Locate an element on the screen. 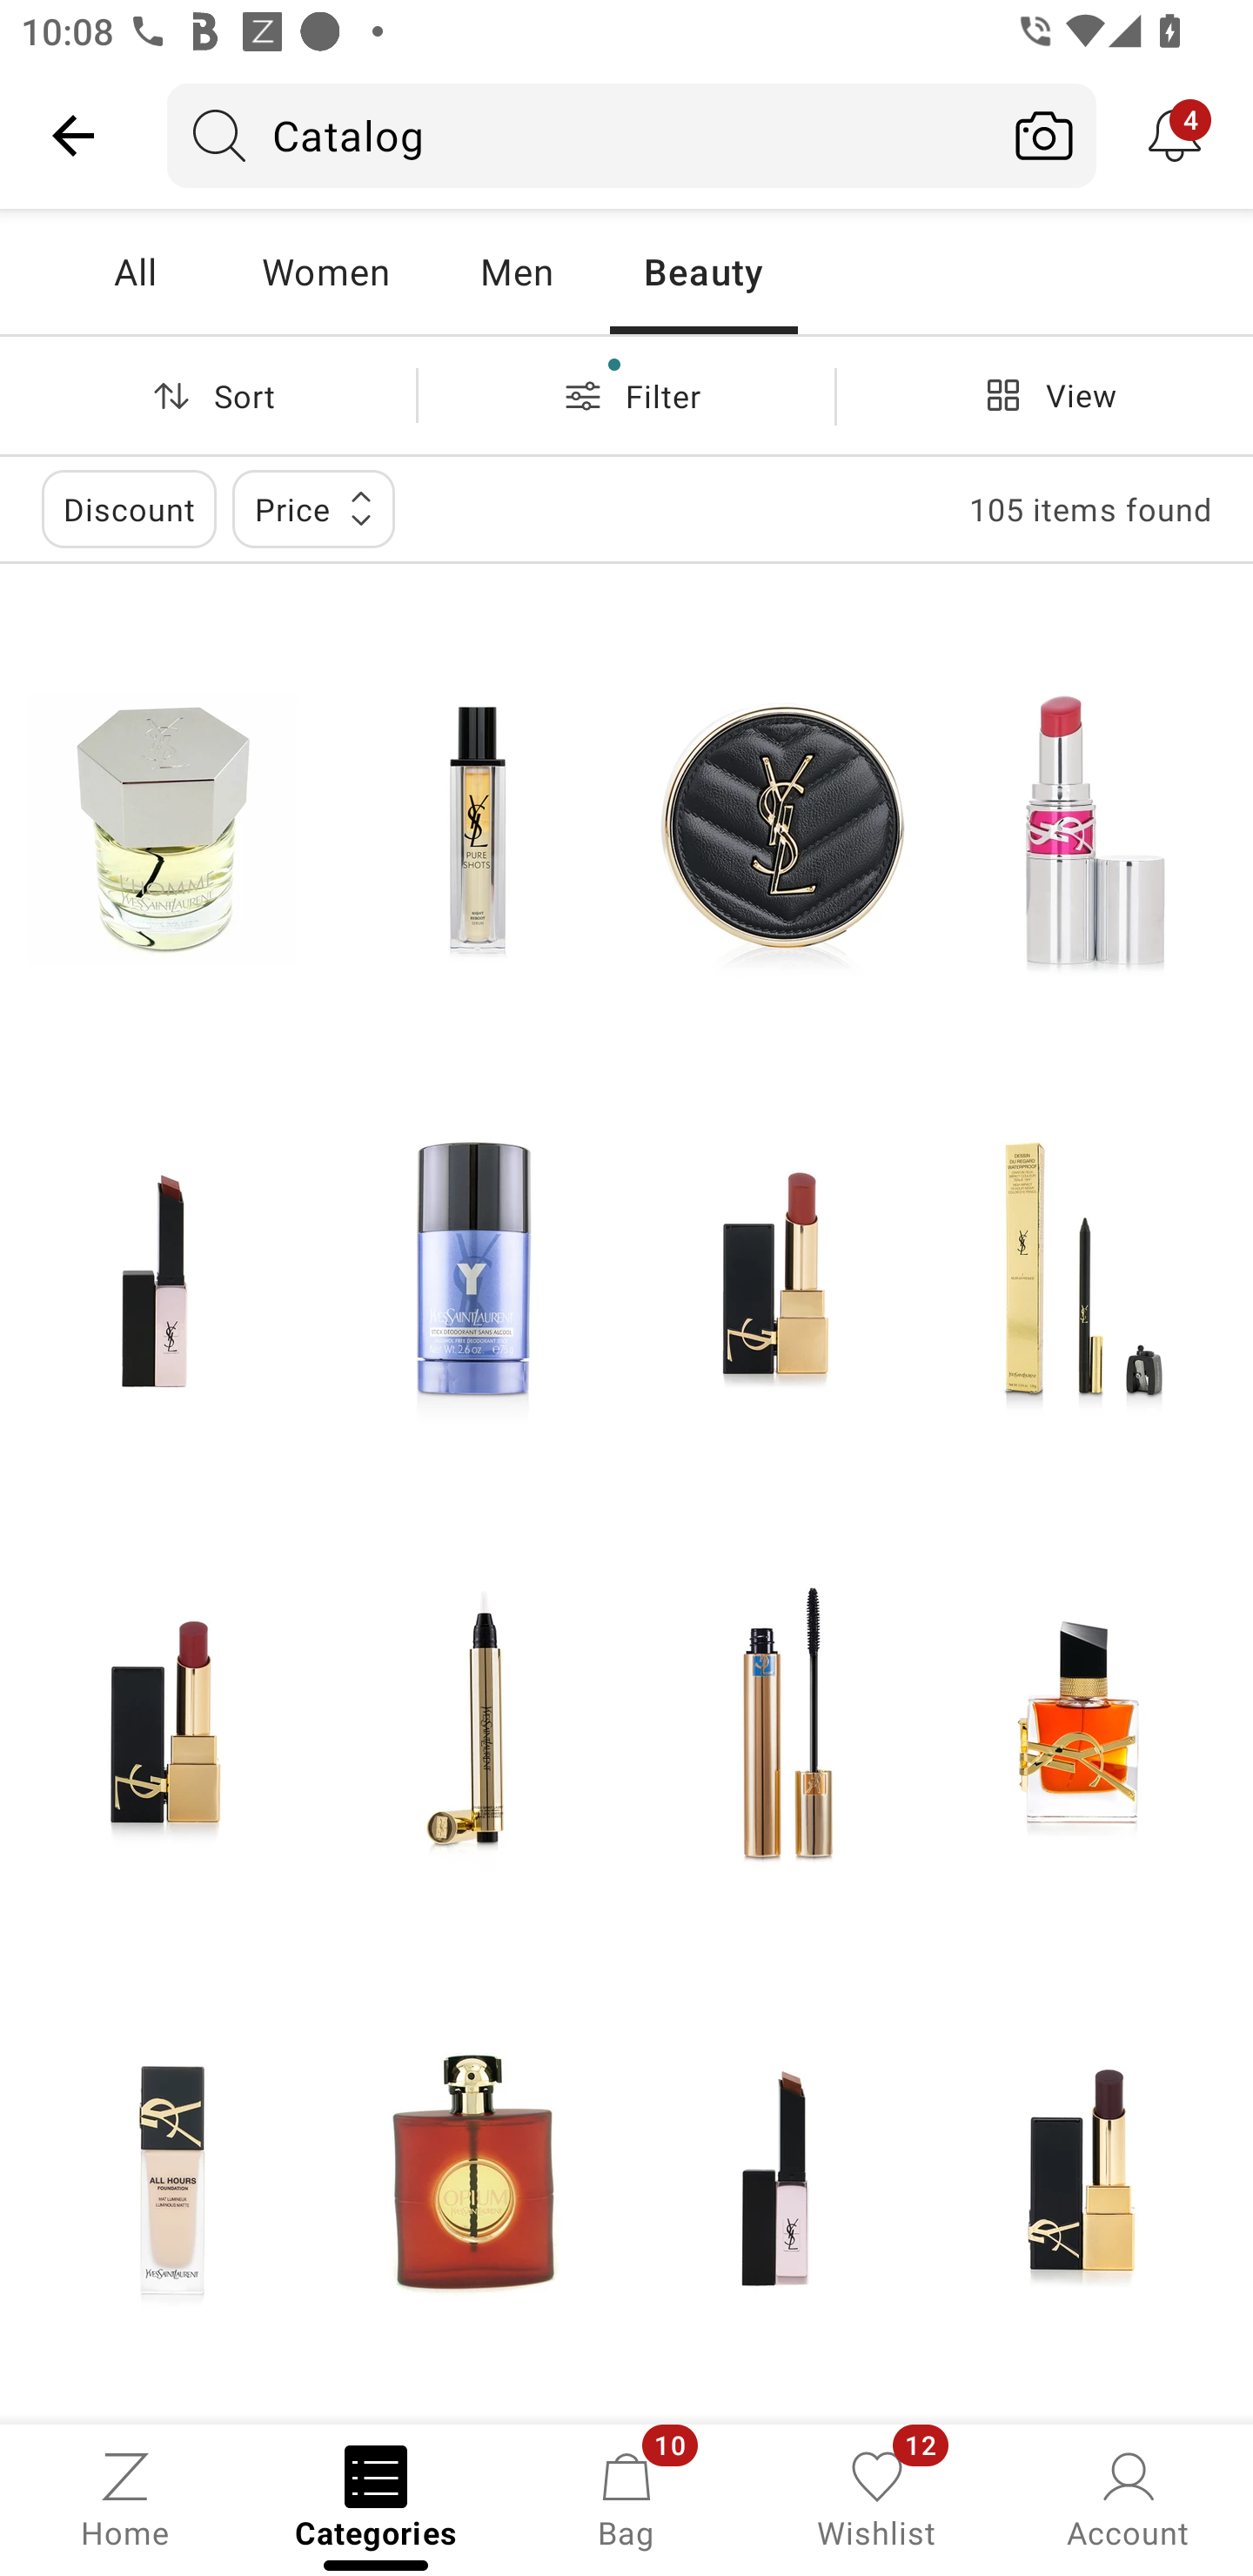  Filter is located at coordinates (626, 395).